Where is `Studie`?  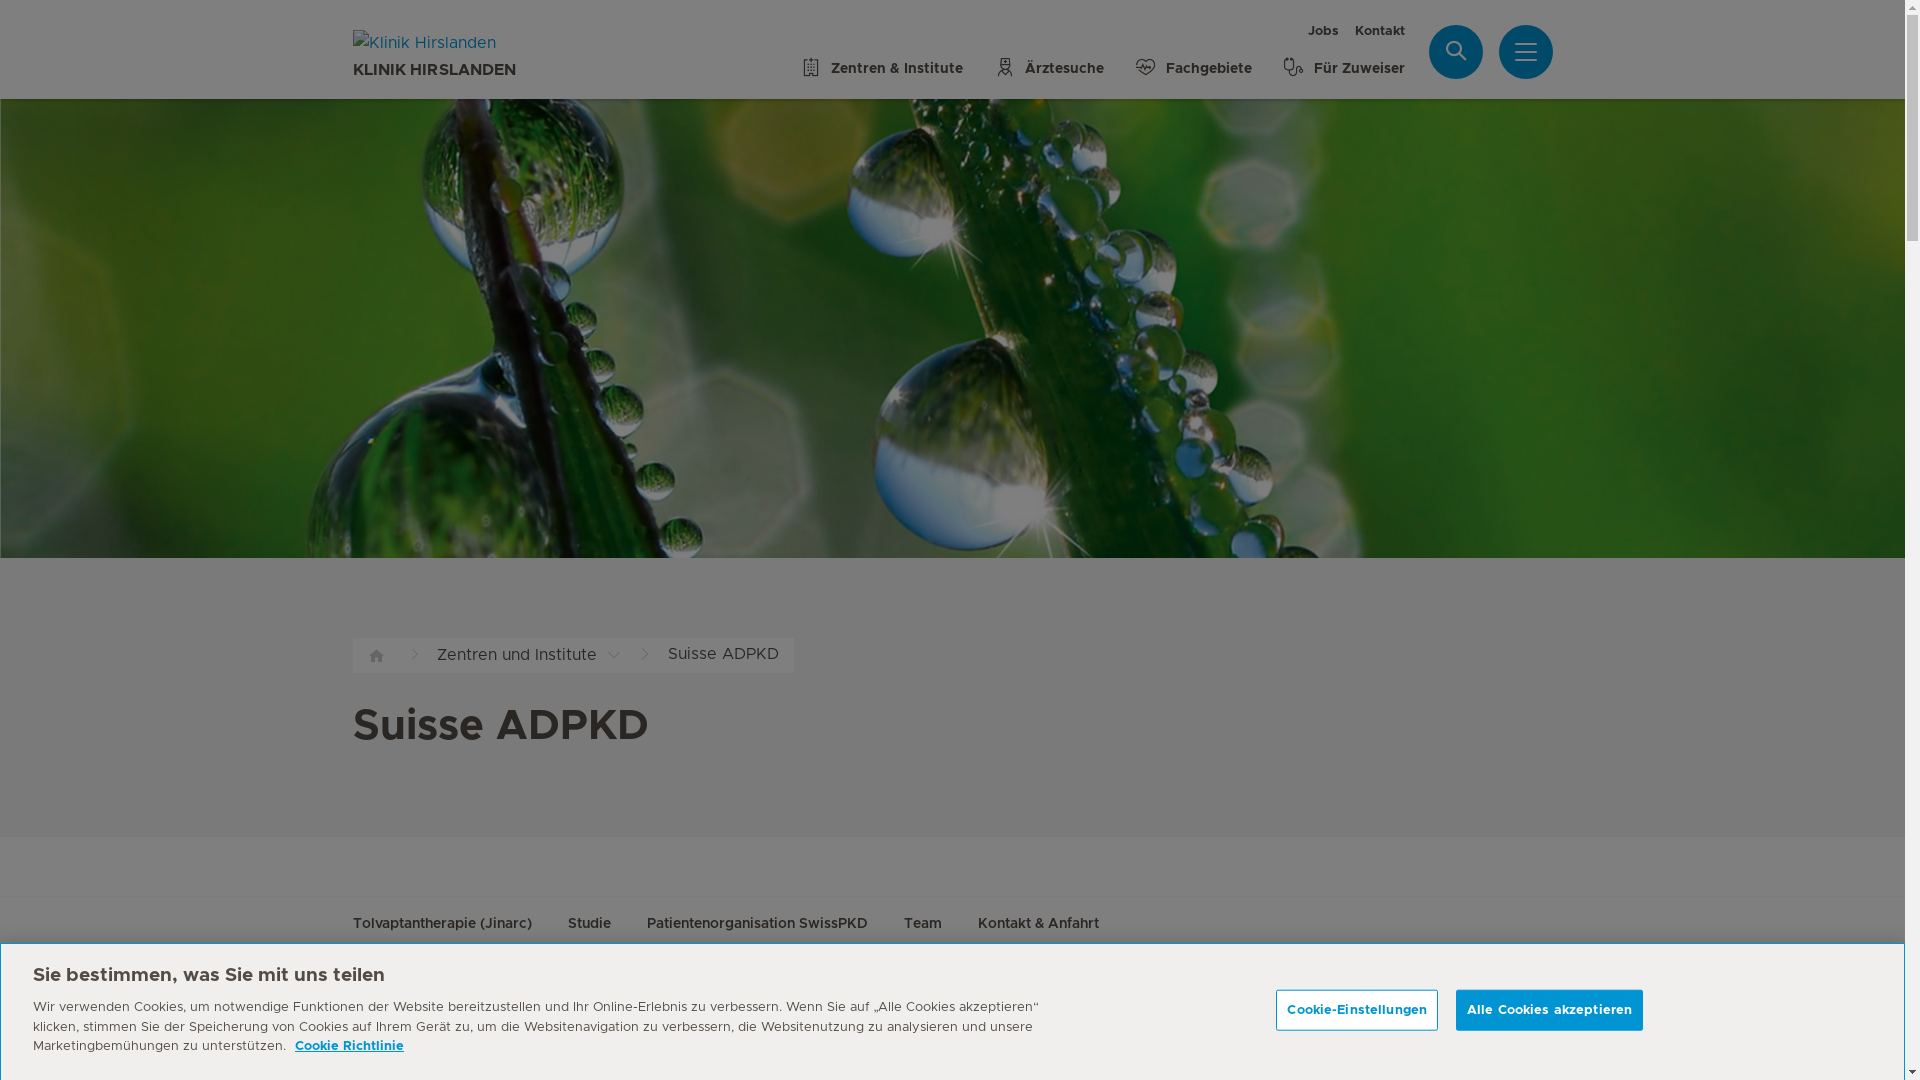 Studie is located at coordinates (590, 925).